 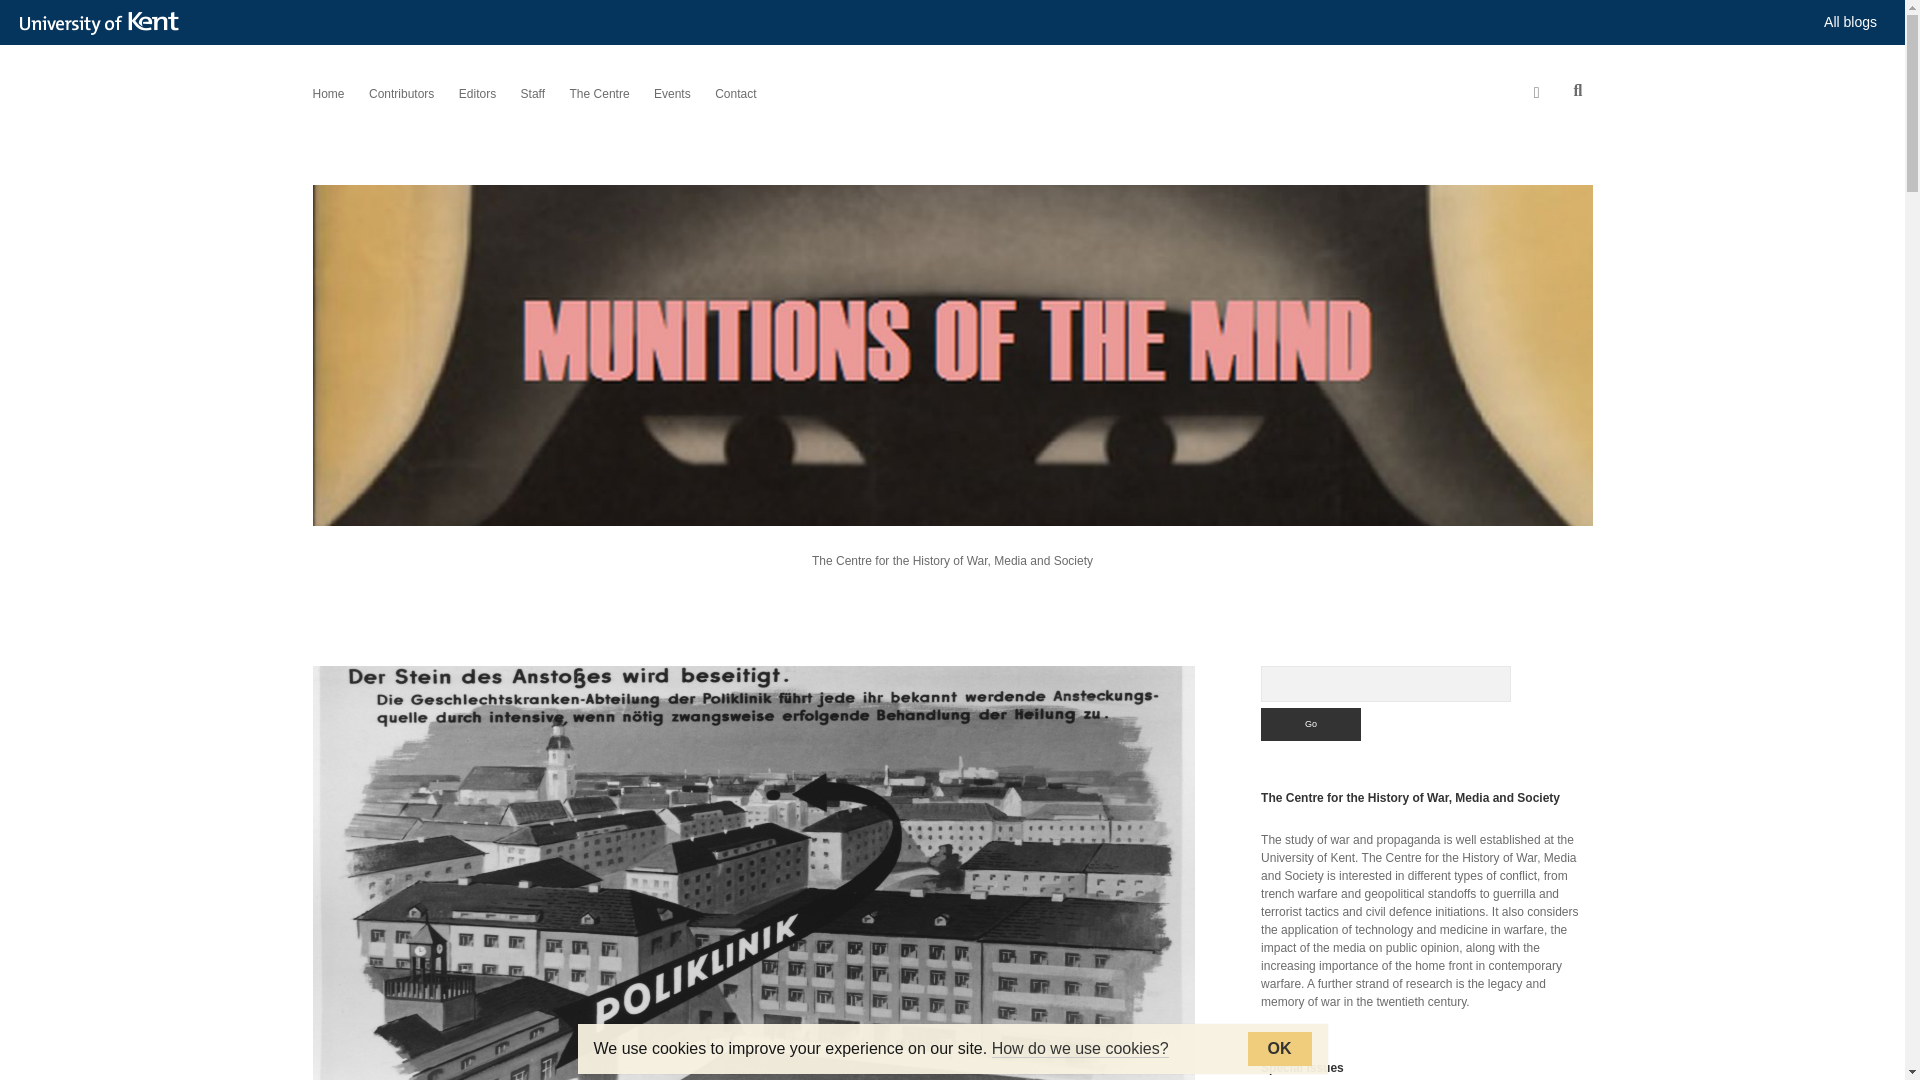 I want to click on The Centre, so click(x=600, y=94).